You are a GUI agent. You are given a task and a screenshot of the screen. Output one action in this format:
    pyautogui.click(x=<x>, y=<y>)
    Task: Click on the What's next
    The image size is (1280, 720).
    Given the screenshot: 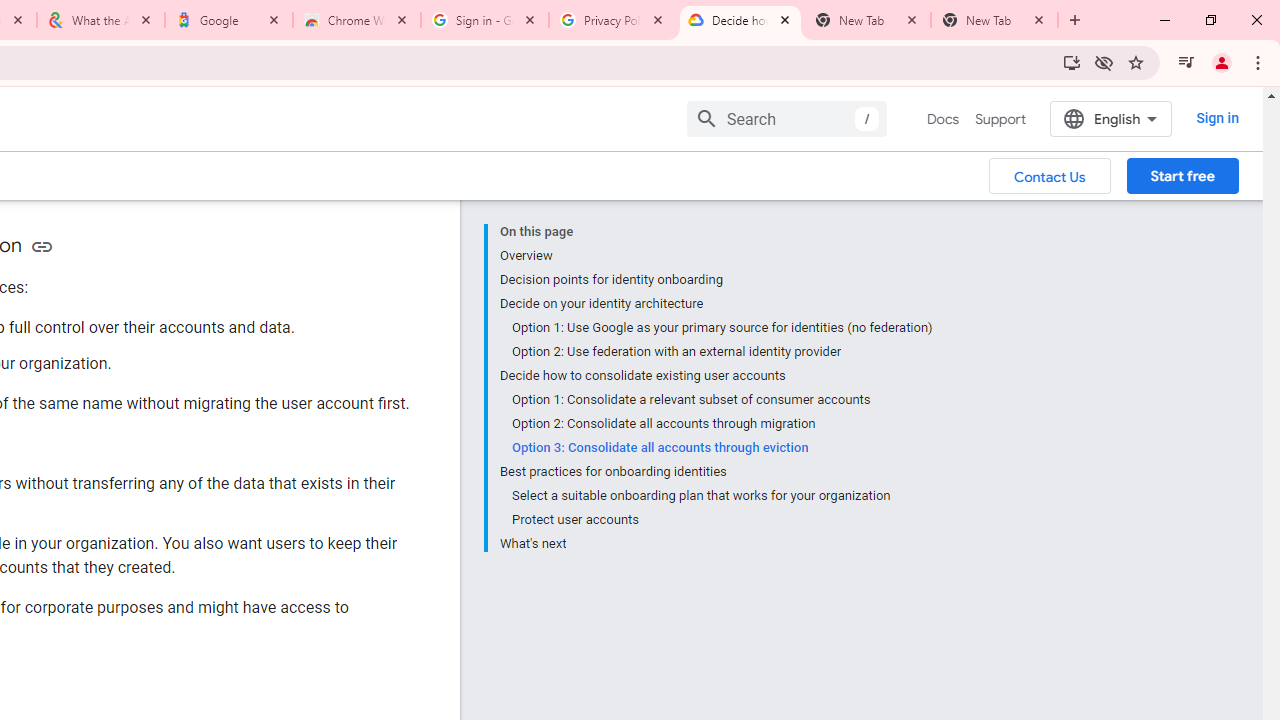 What is the action you would take?
    pyautogui.click(x=716, y=542)
    